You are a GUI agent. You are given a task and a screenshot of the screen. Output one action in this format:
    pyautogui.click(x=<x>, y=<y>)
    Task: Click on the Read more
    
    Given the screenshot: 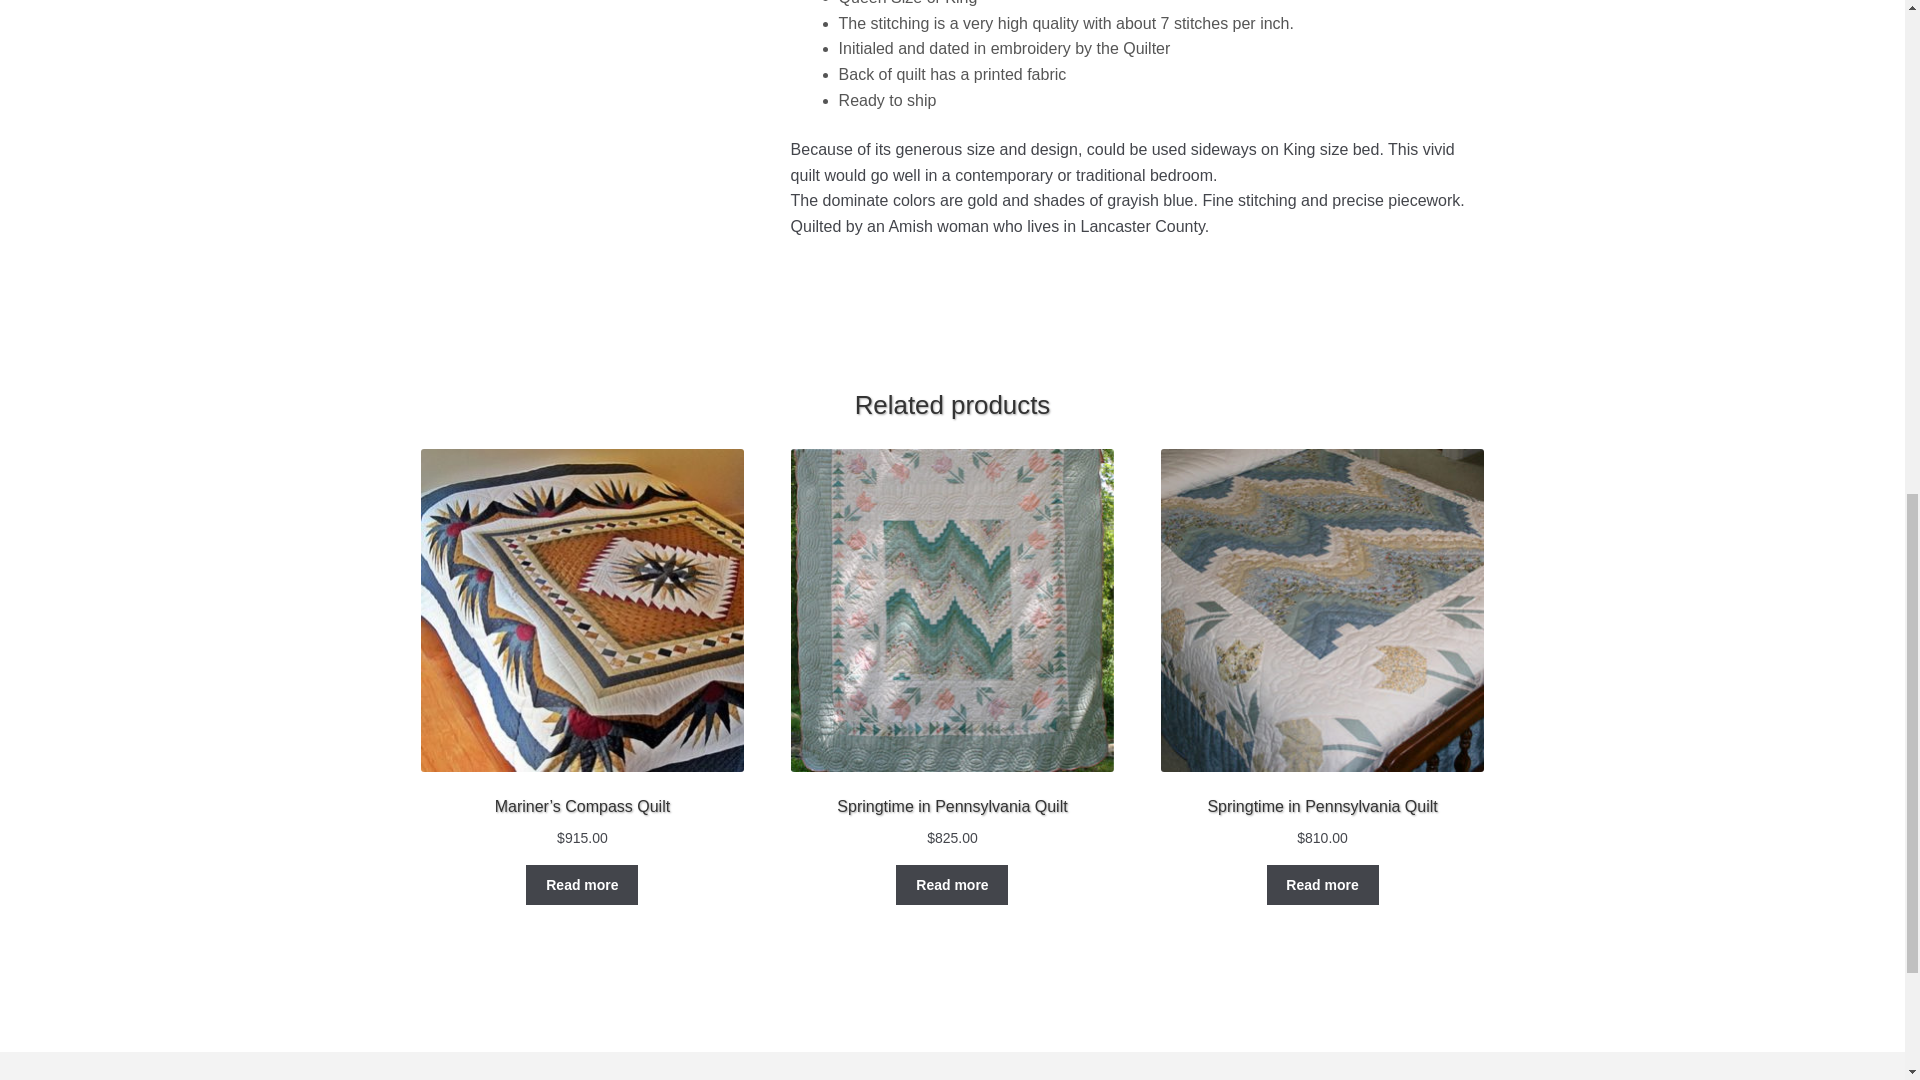 What is the action you would take?
    pyautogui.click(x=582, y=885)
    